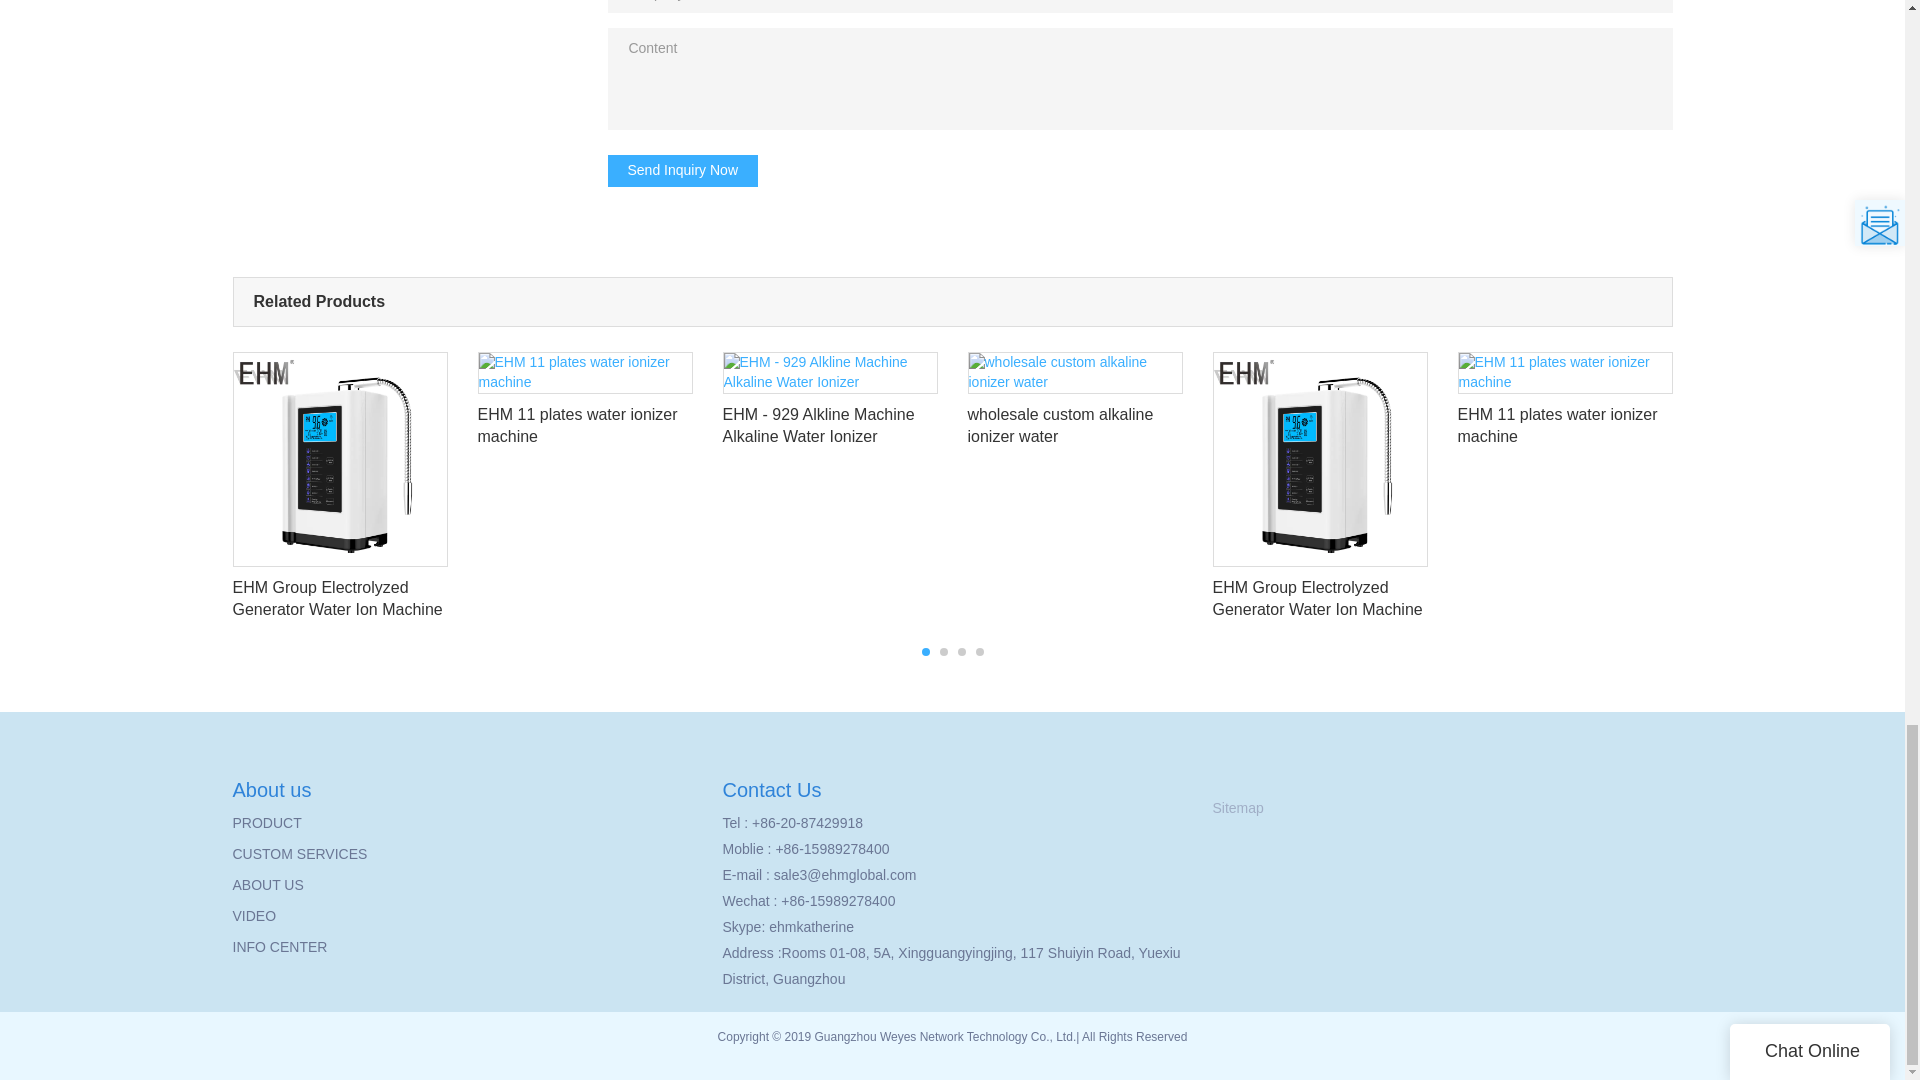 The image size is (1920, 1080). What do you see at coordinates (683, 170) in the screenshot?
I see `Send Inquiry Now` at bounding box center [683, 170].